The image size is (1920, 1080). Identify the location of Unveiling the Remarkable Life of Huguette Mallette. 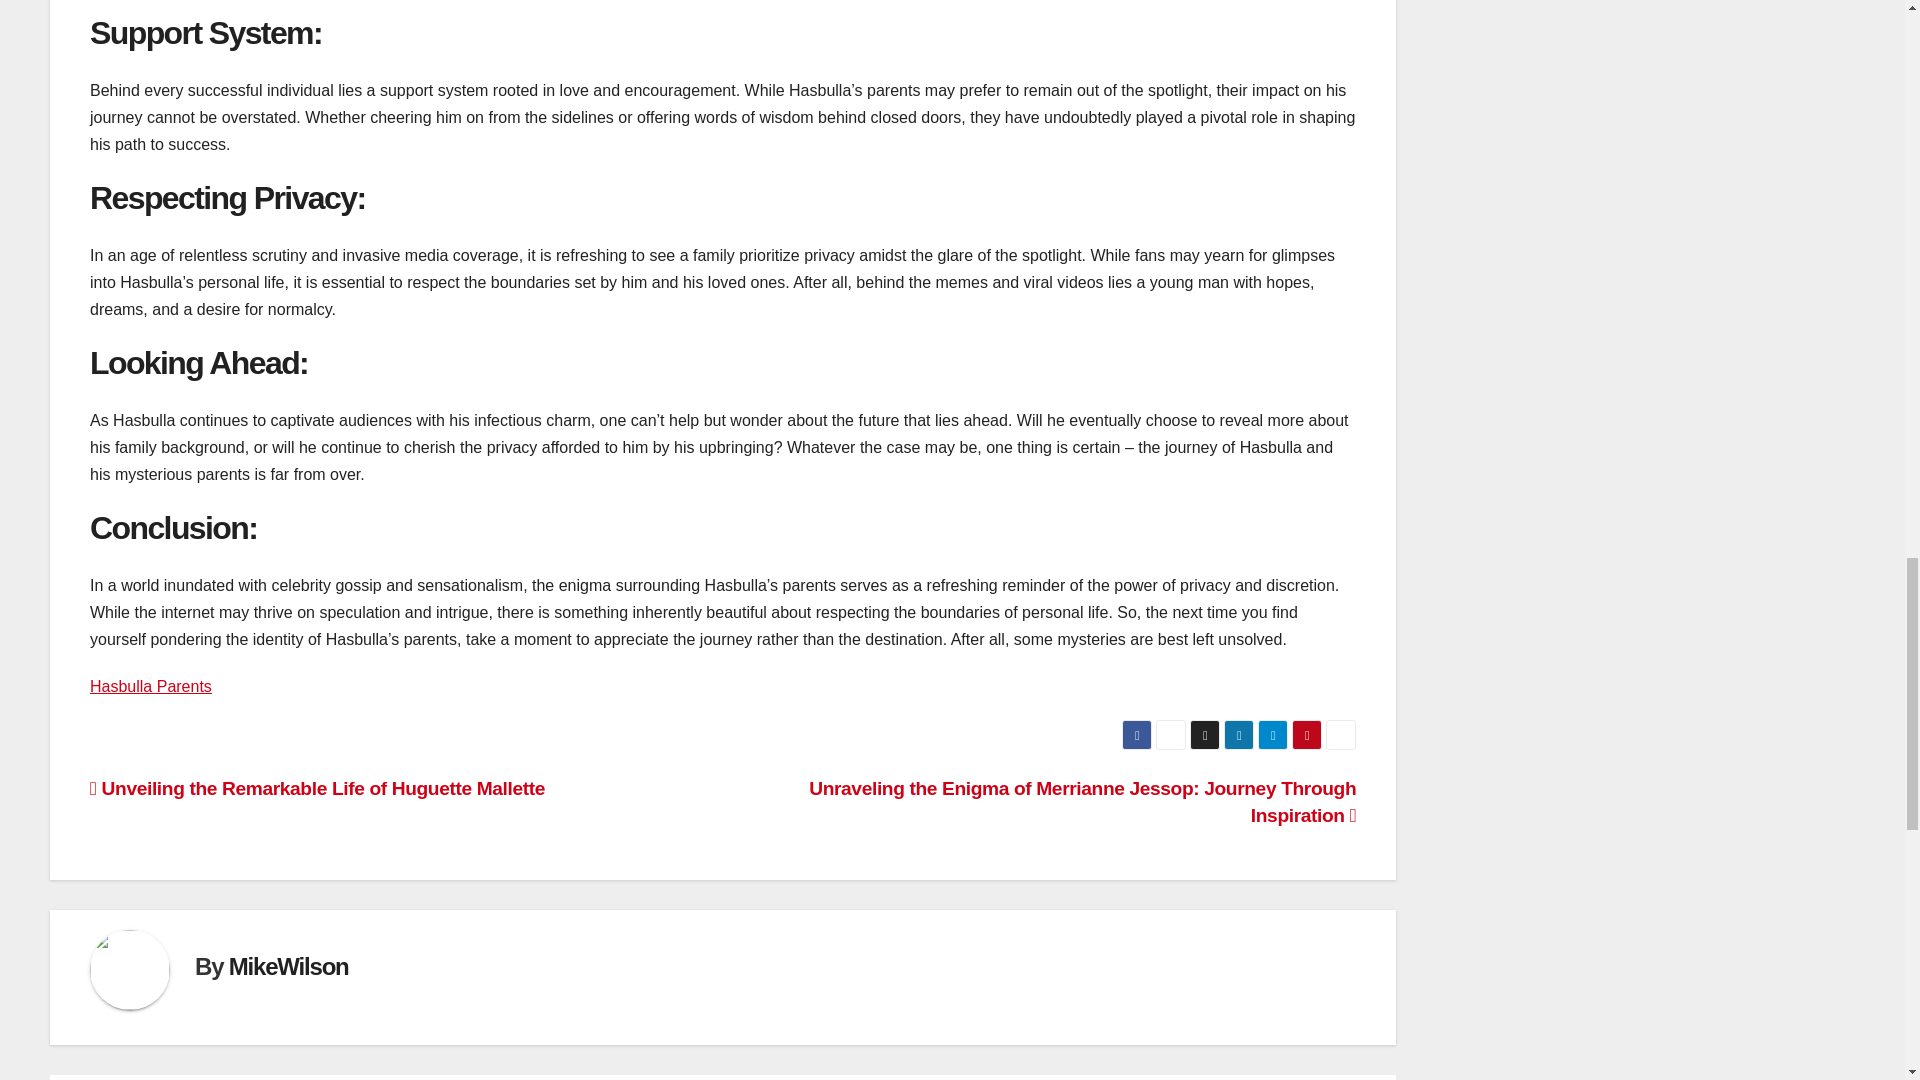
(318, 788).